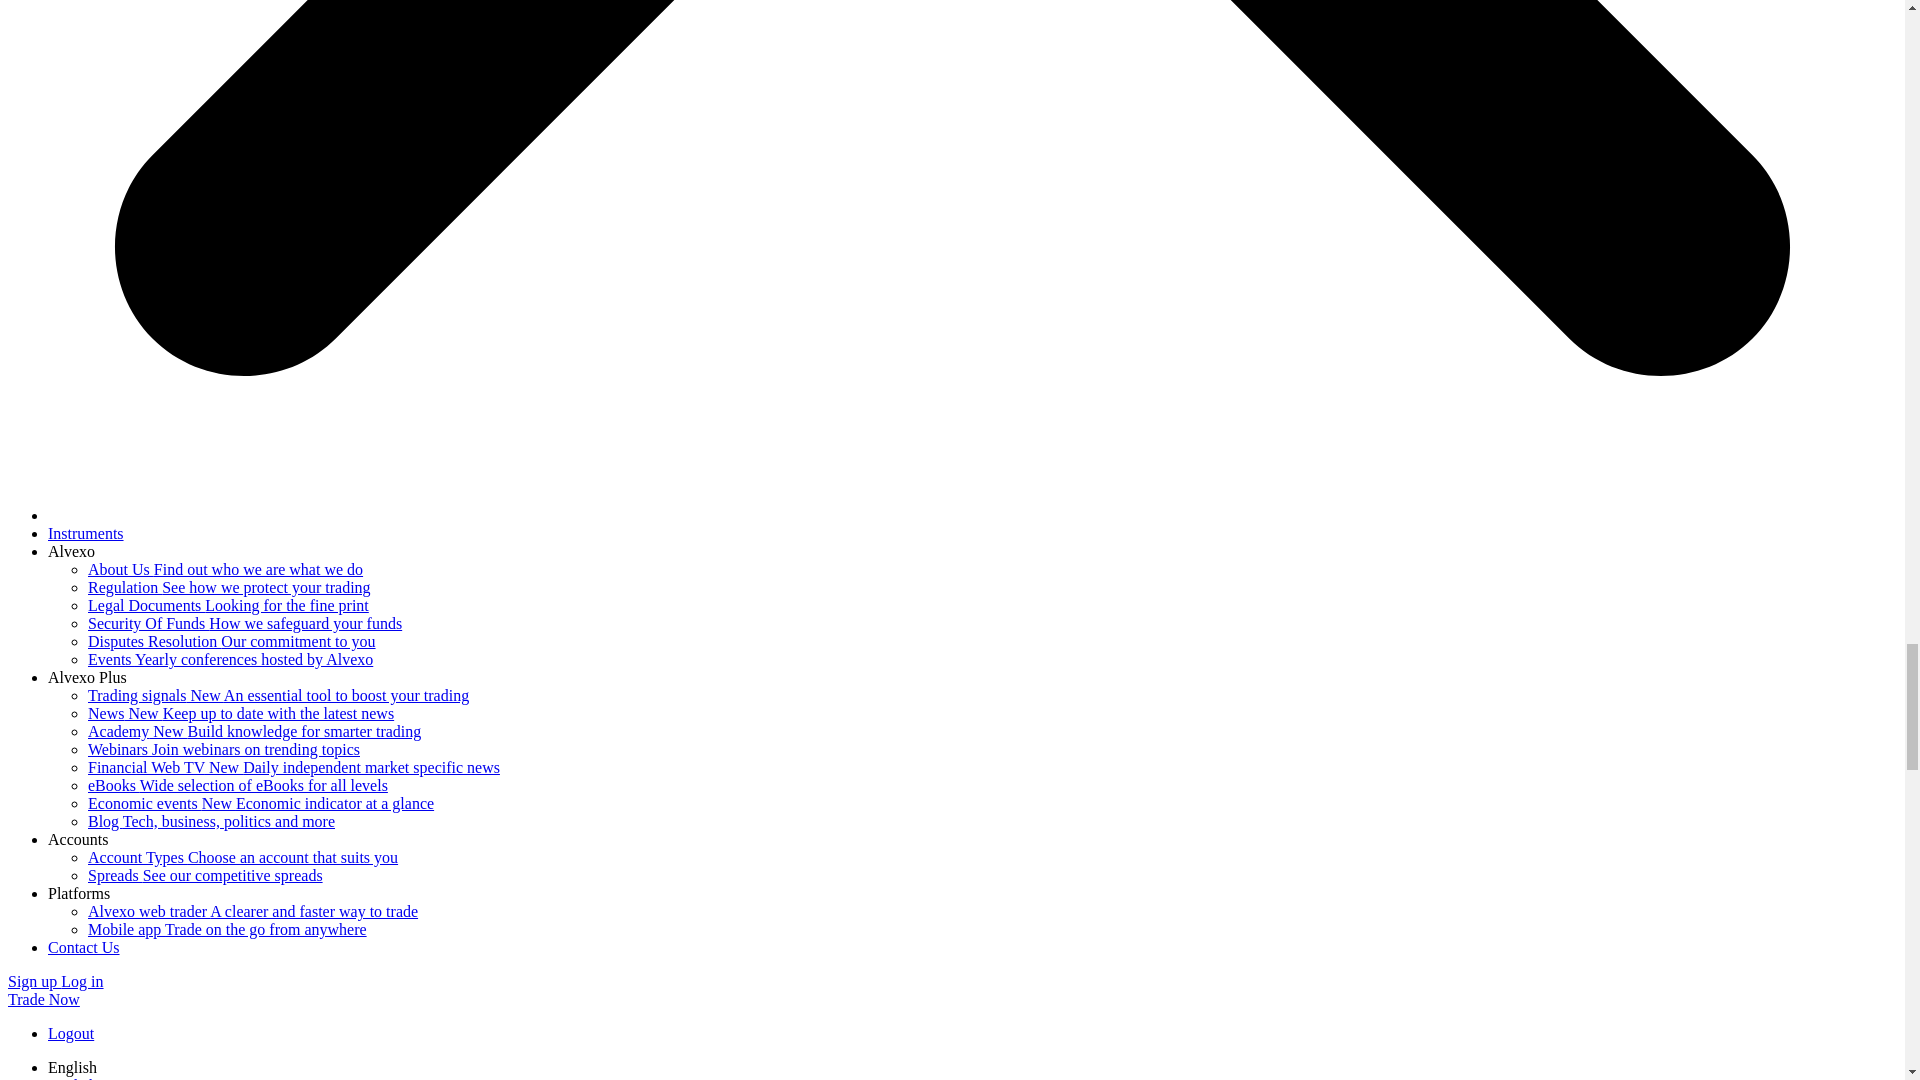 Image resolution: width=1920 pixels, height=1080 pixels. Describe the element at coordinates (84, 946) in the screenshot. I see `Contact Us` at that location.